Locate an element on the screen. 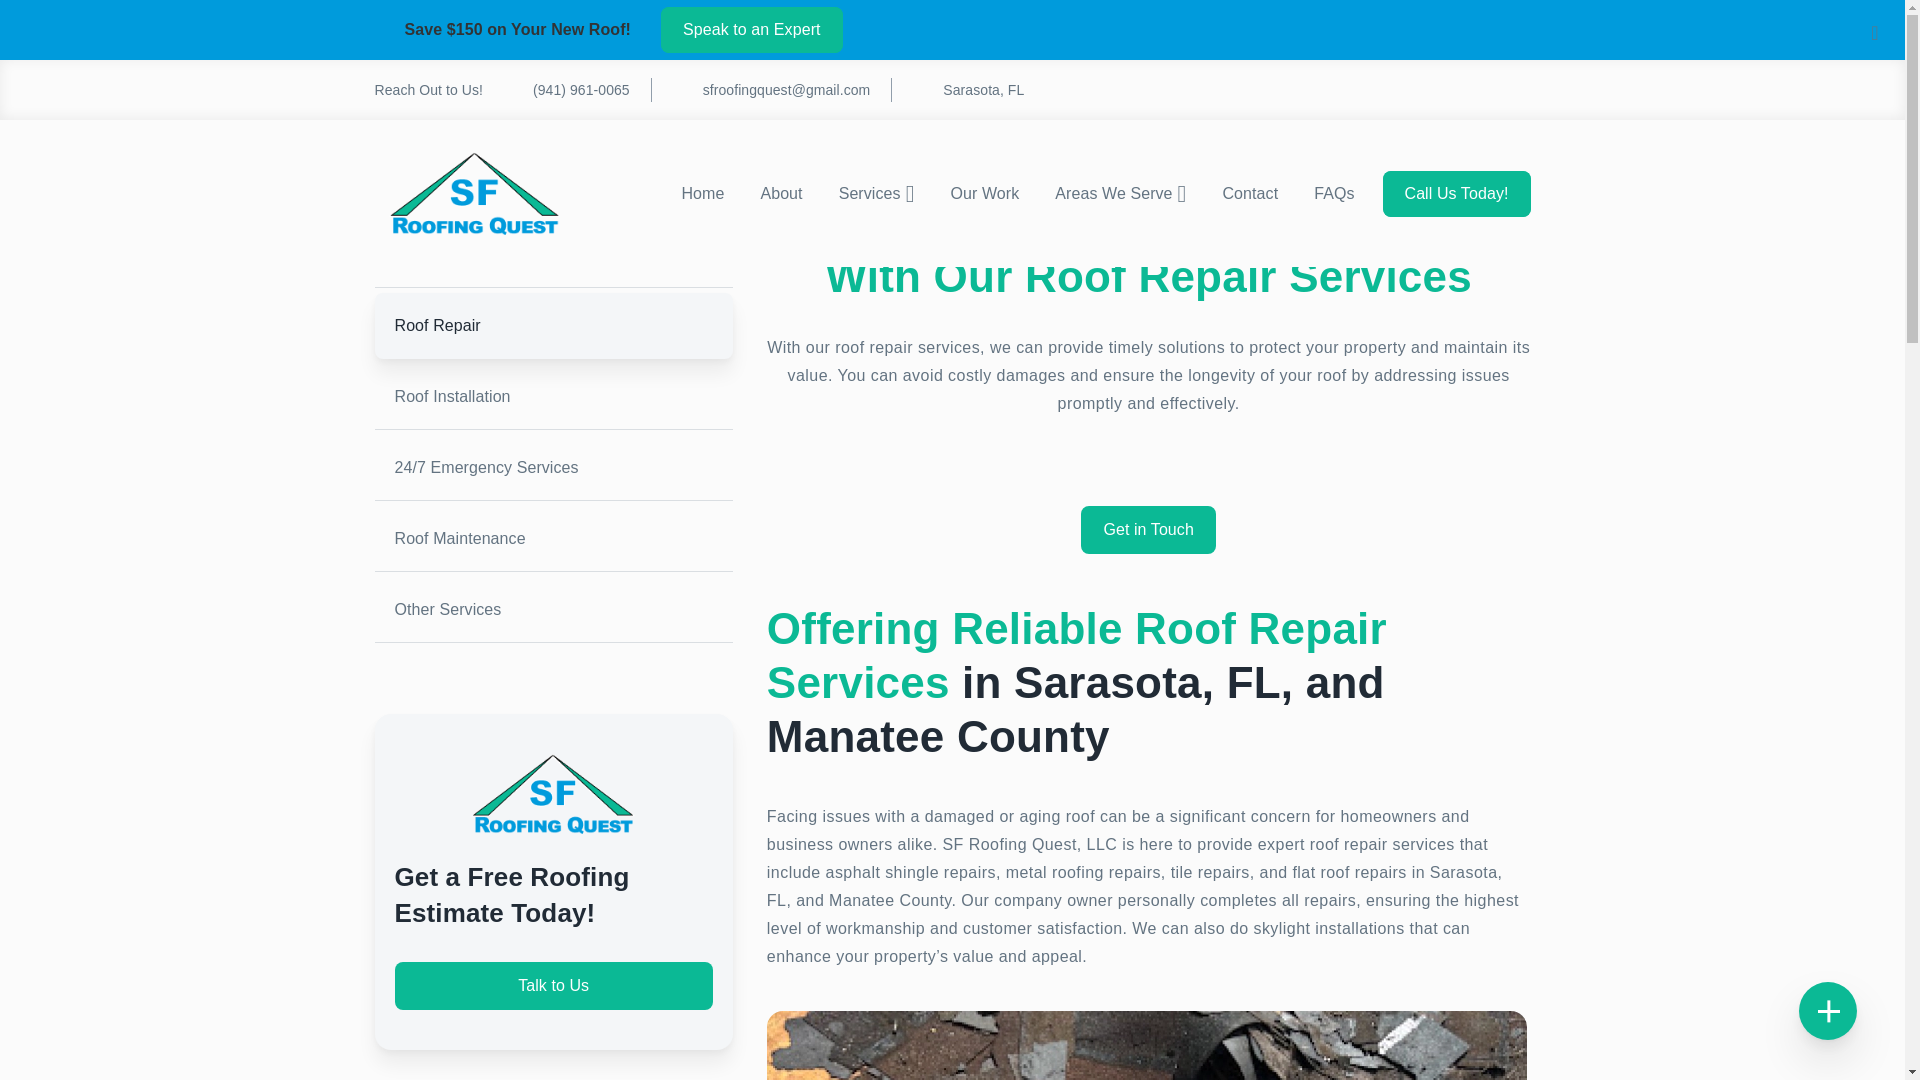 The height and width of the screenshot is (1080, 1920). Services is located at coordinates (877, 193).